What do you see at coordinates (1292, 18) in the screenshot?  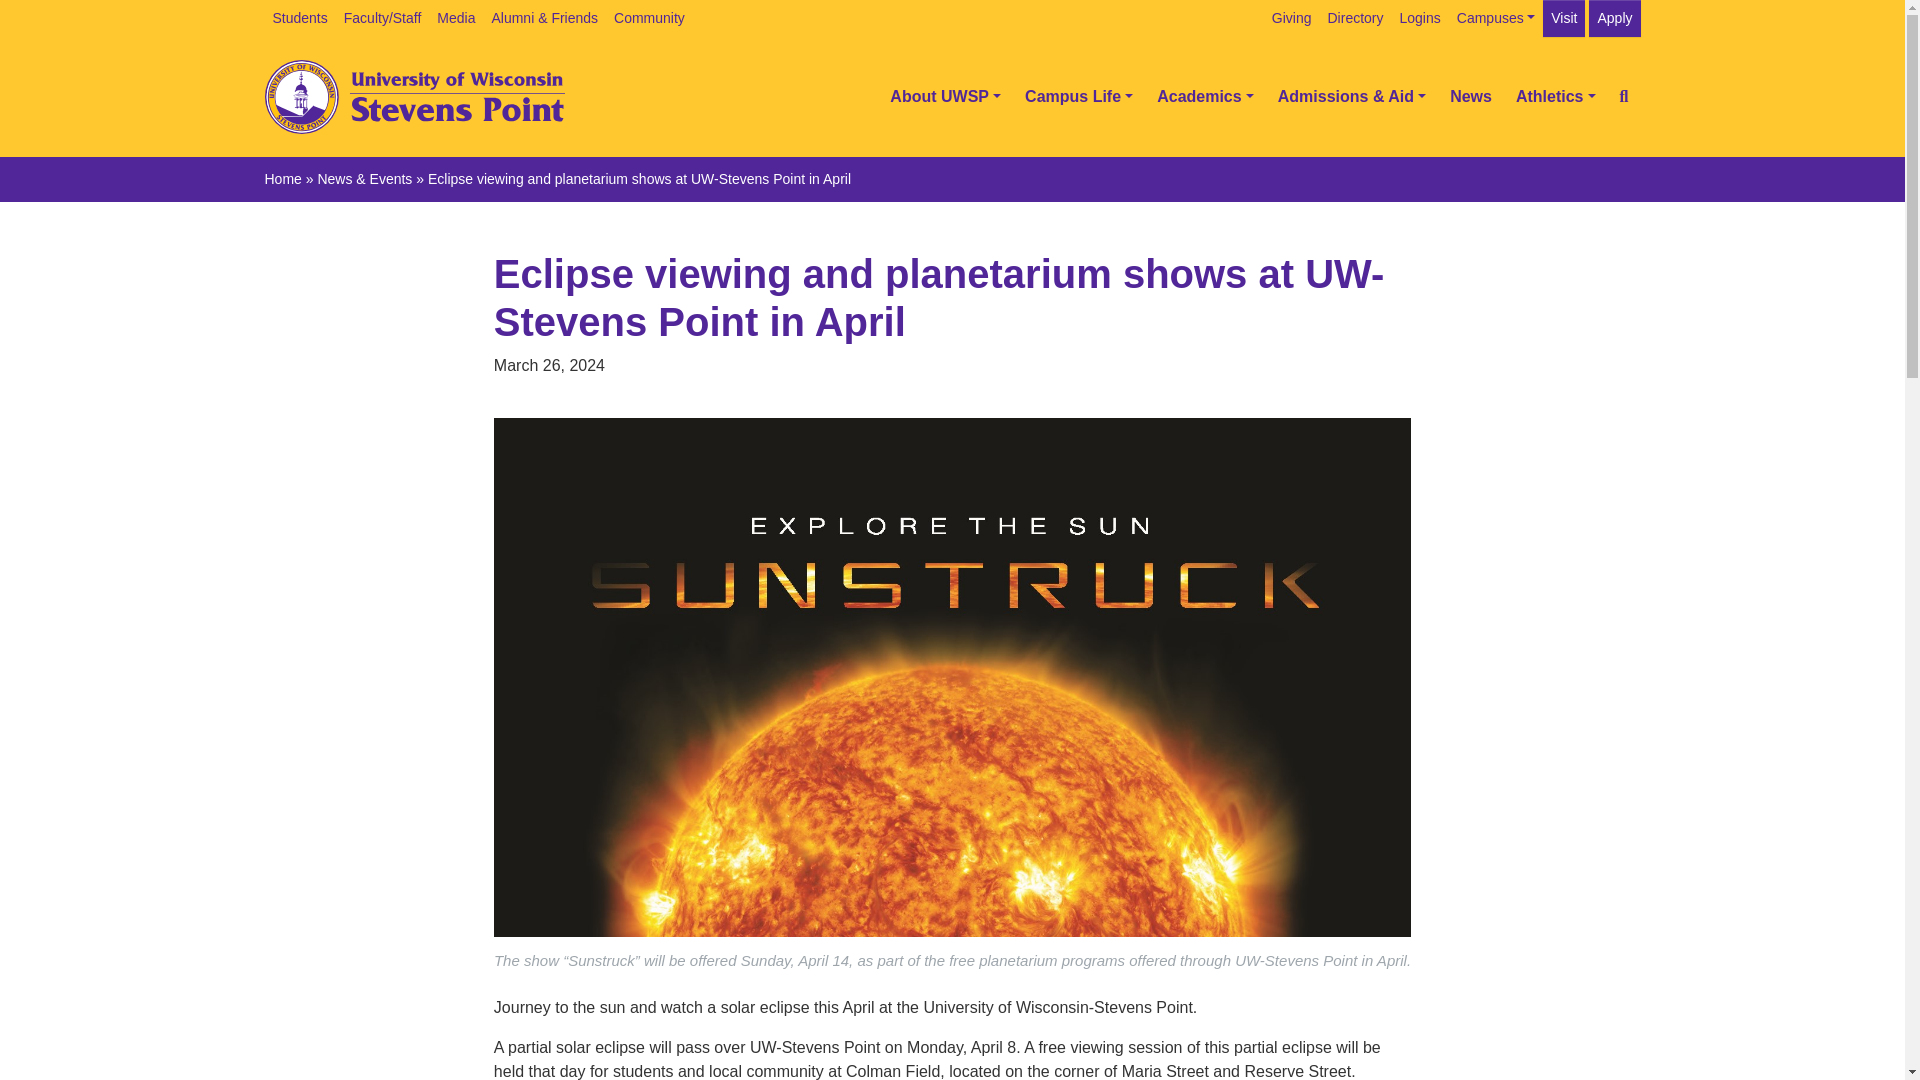 I see `Giving` at bounding box center [1292, 18].